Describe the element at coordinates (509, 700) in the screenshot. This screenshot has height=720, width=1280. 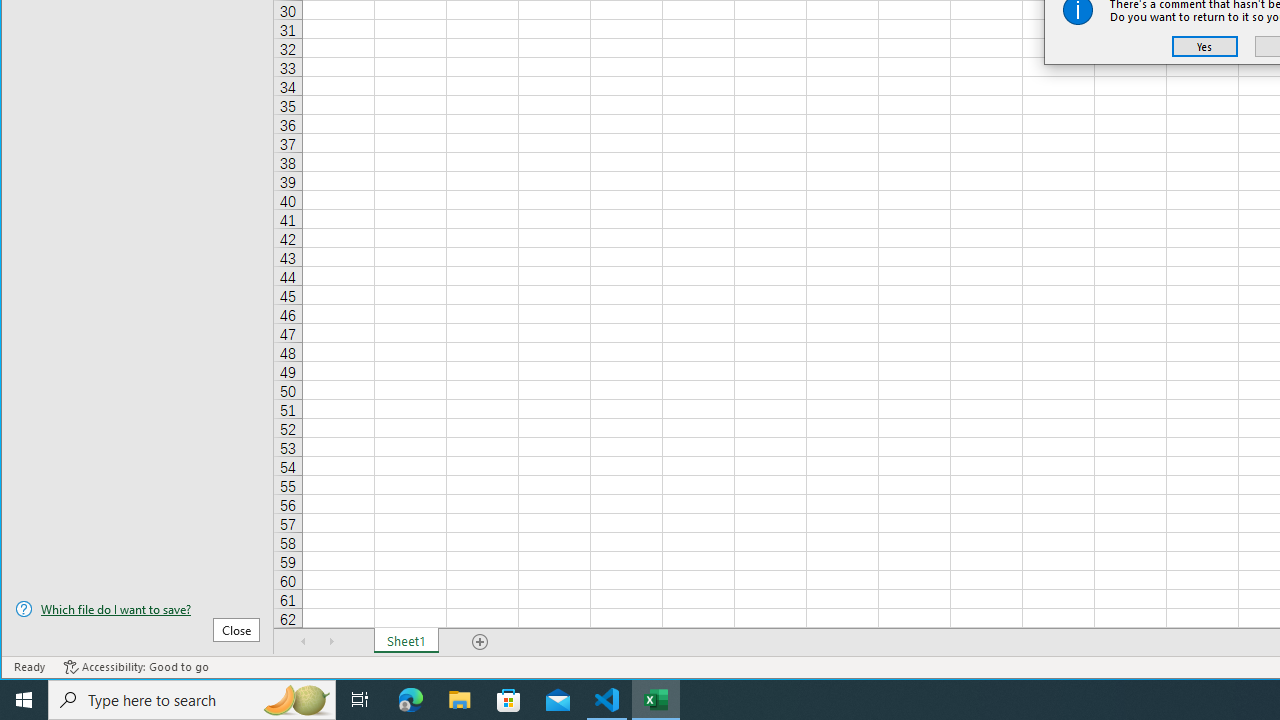
I see `Microsoft Store` at that location.